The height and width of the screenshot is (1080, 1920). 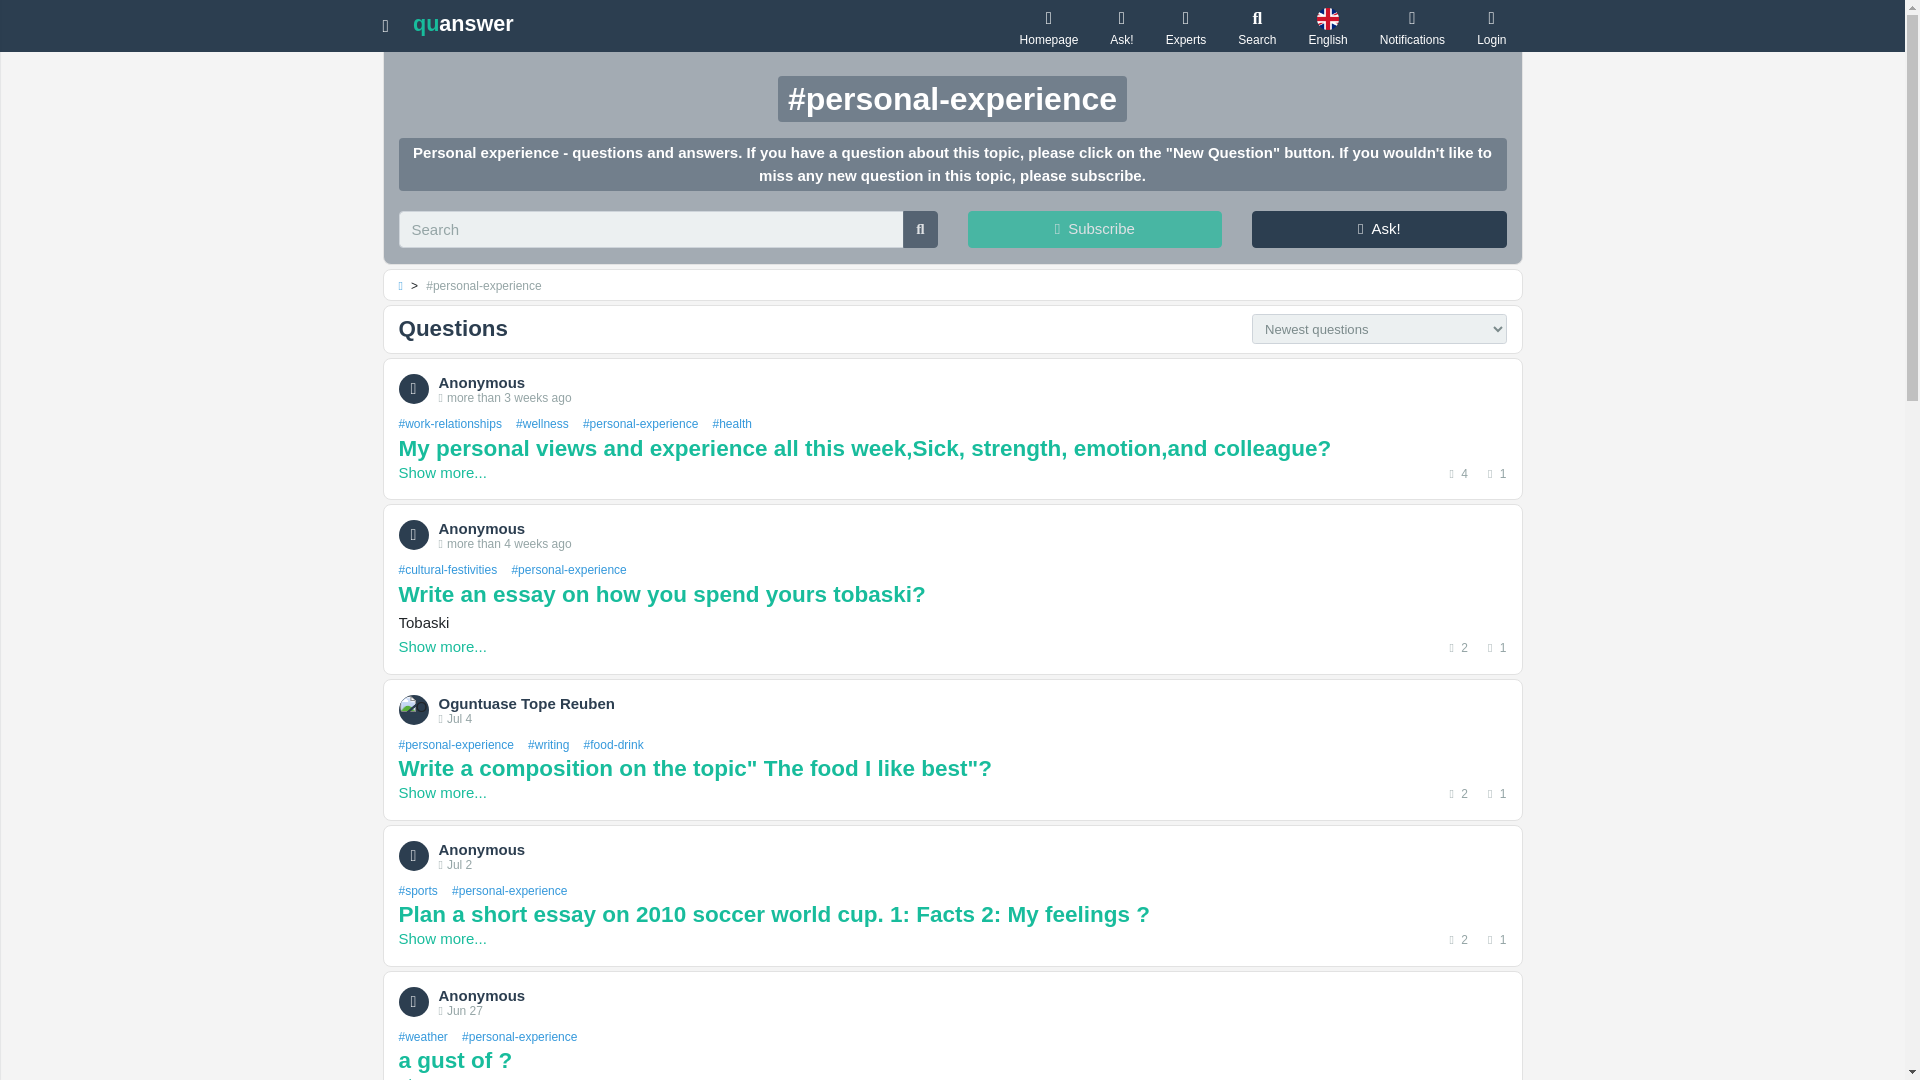 What do you see at coordinates (1095, 229) in the screenshot?
I see `Subscribe` at bounding box center [1095, 229].